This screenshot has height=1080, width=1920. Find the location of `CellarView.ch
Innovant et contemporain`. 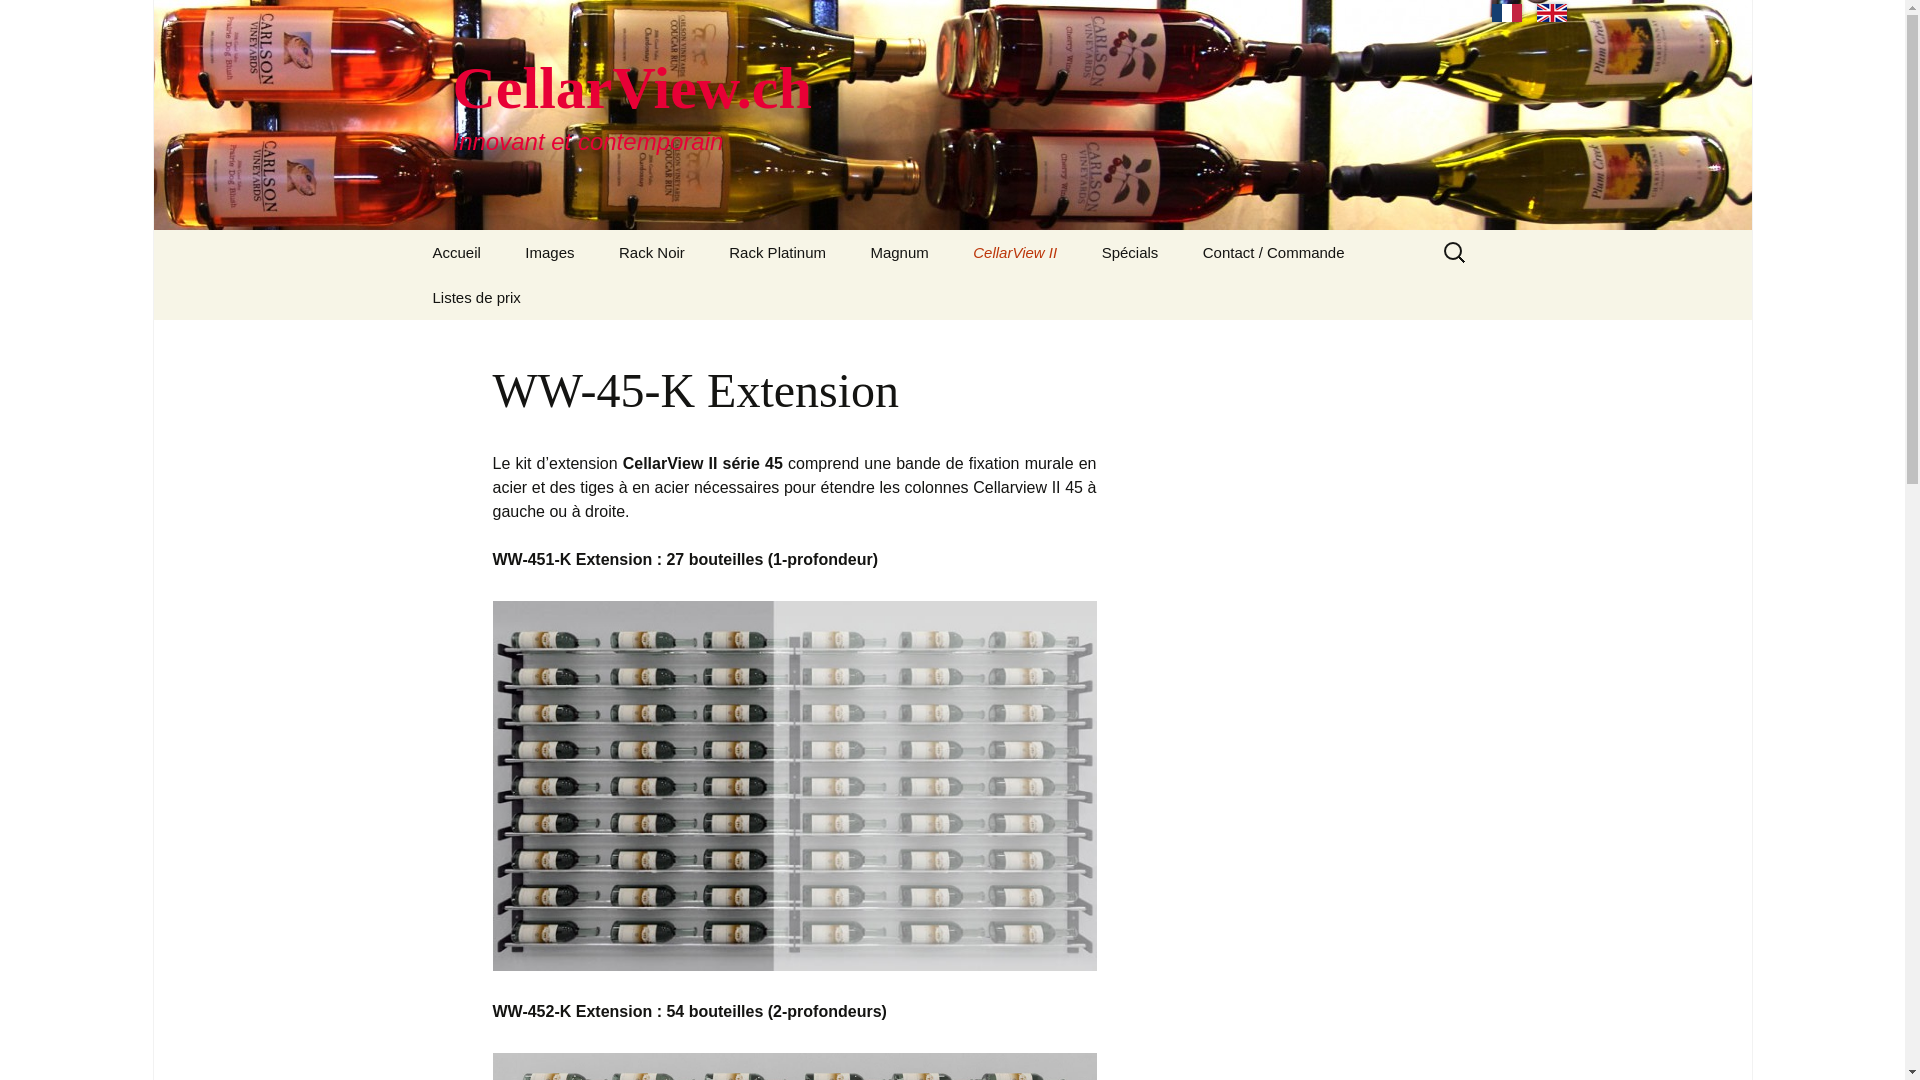

CellarView.ch
Innovant et contemporain is located at coordinates (952, 115).